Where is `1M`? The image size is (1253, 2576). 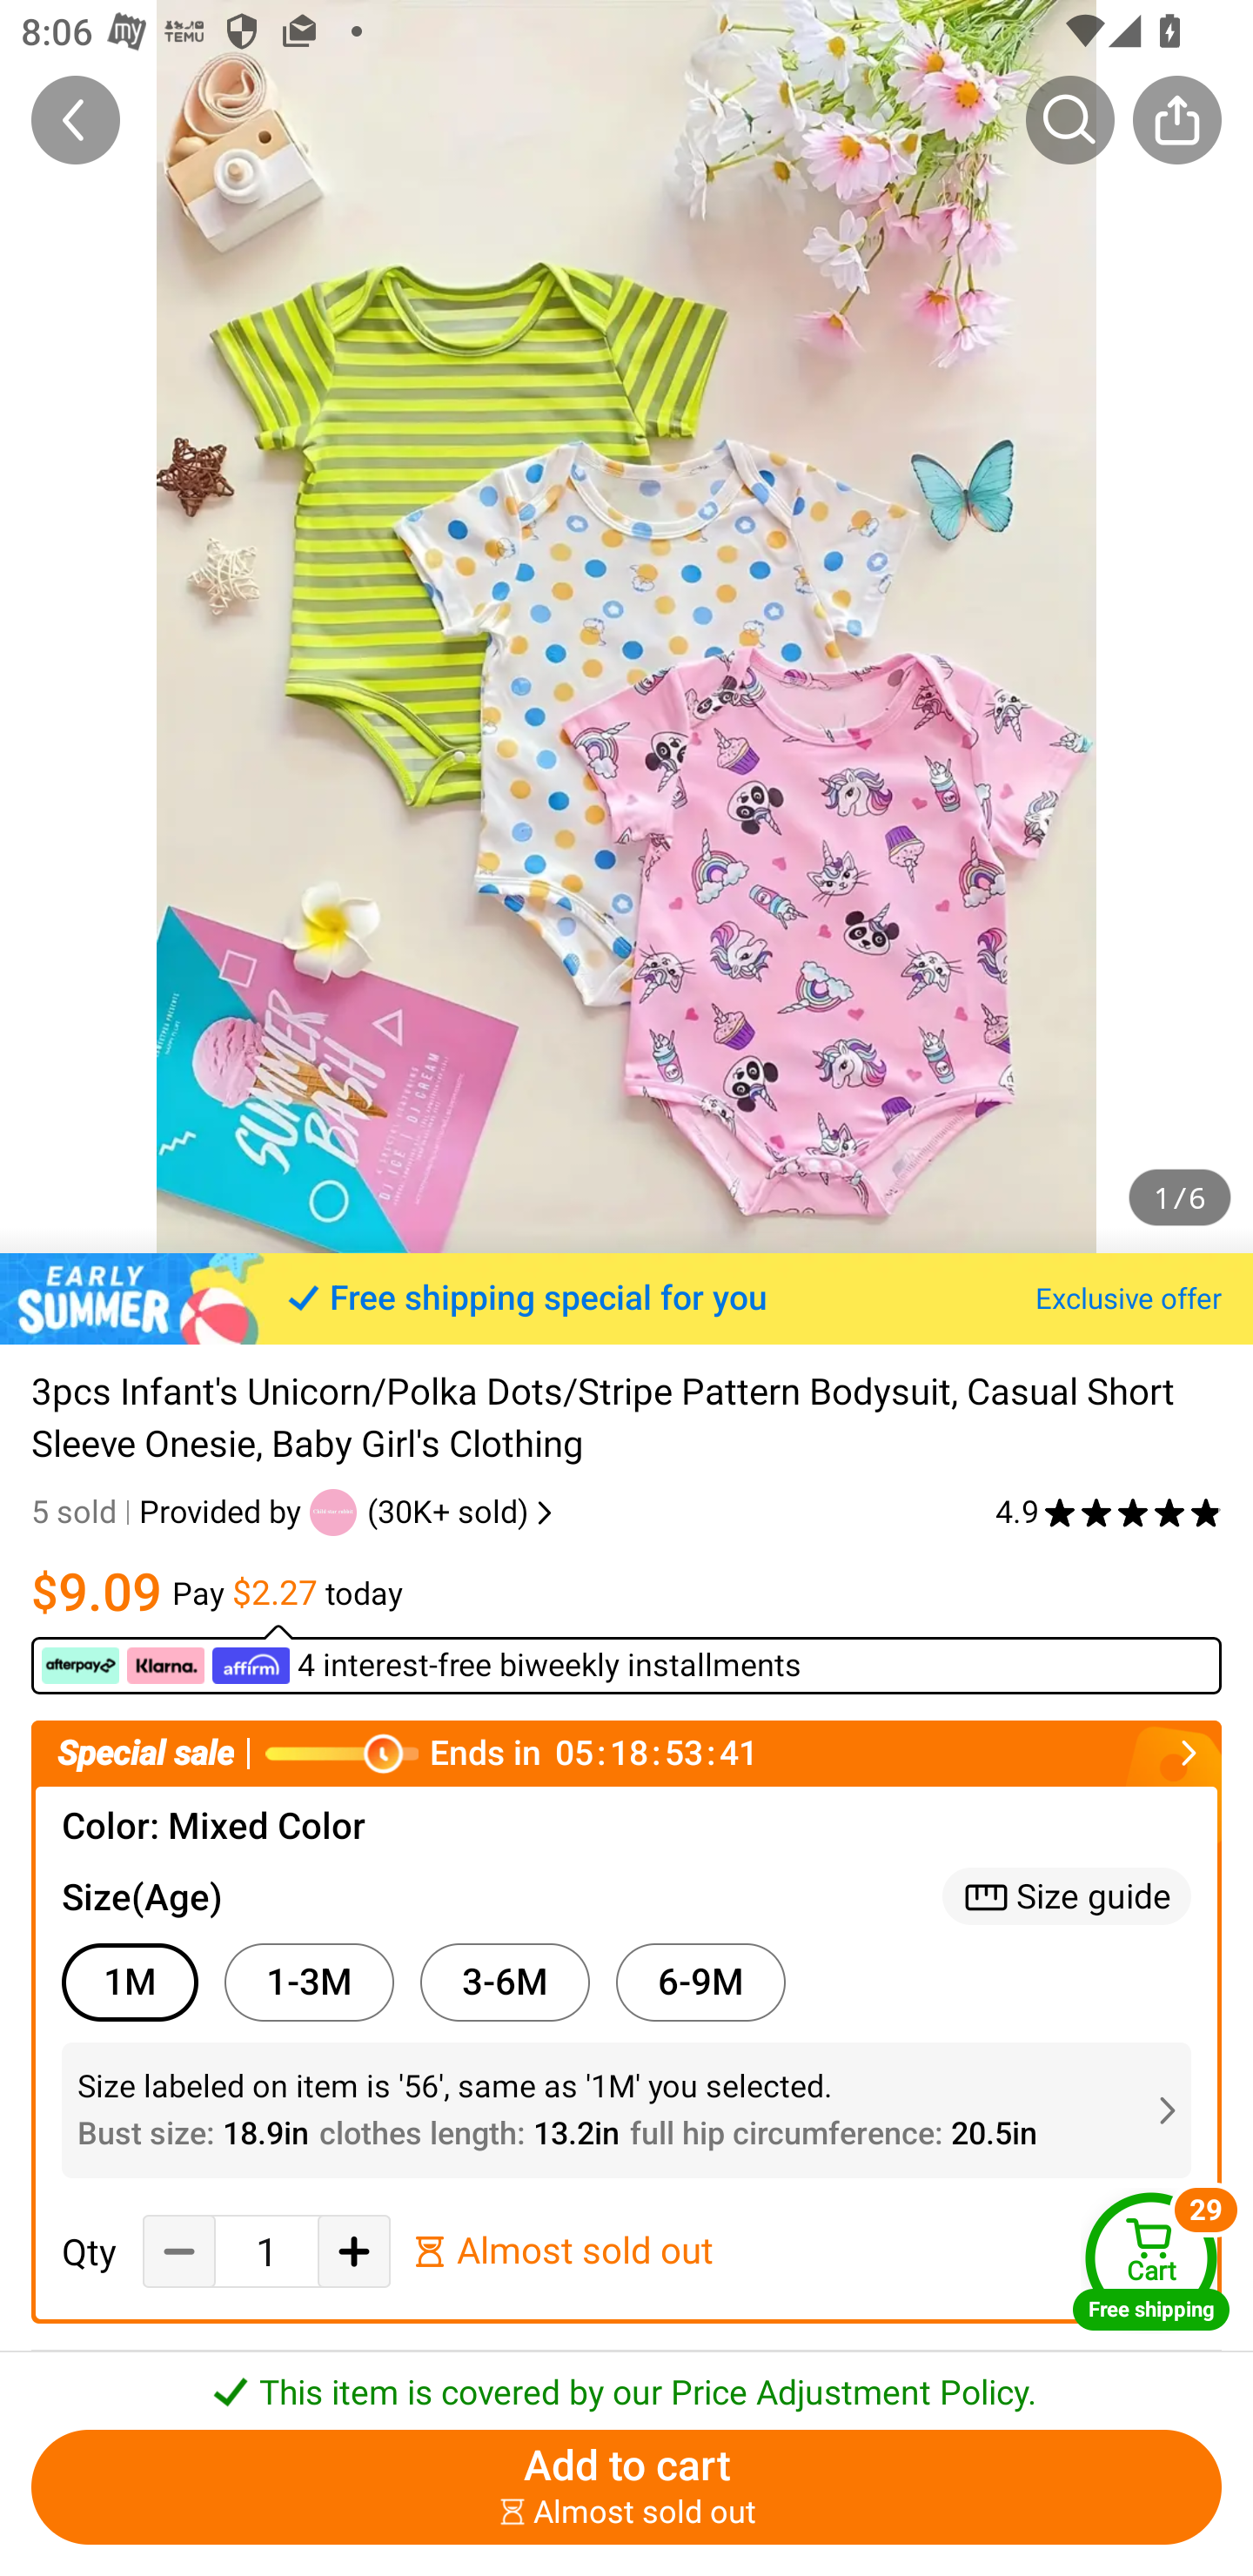
1M is located at coordinates (129, 1982).